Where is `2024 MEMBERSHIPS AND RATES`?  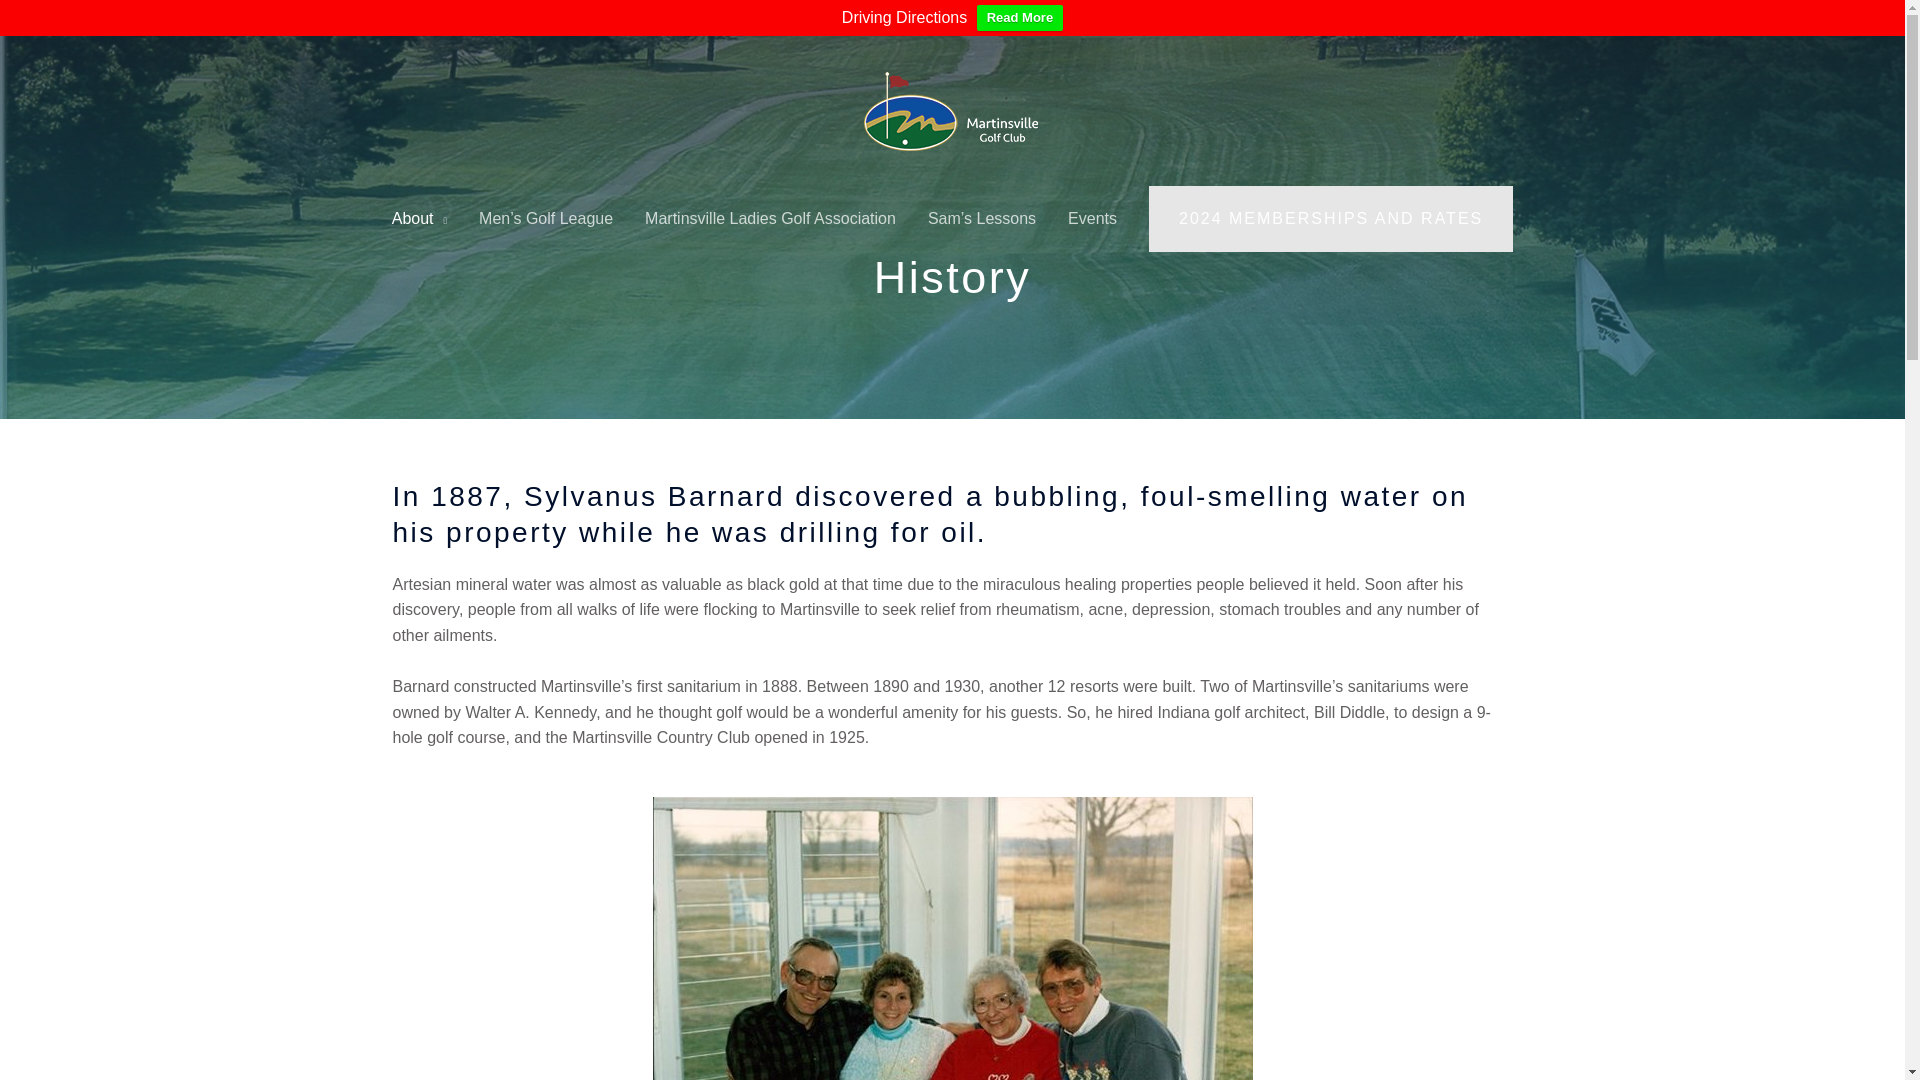
2024 MEMBERSHIPS AND RATES is located at coordinates (1330, 218).